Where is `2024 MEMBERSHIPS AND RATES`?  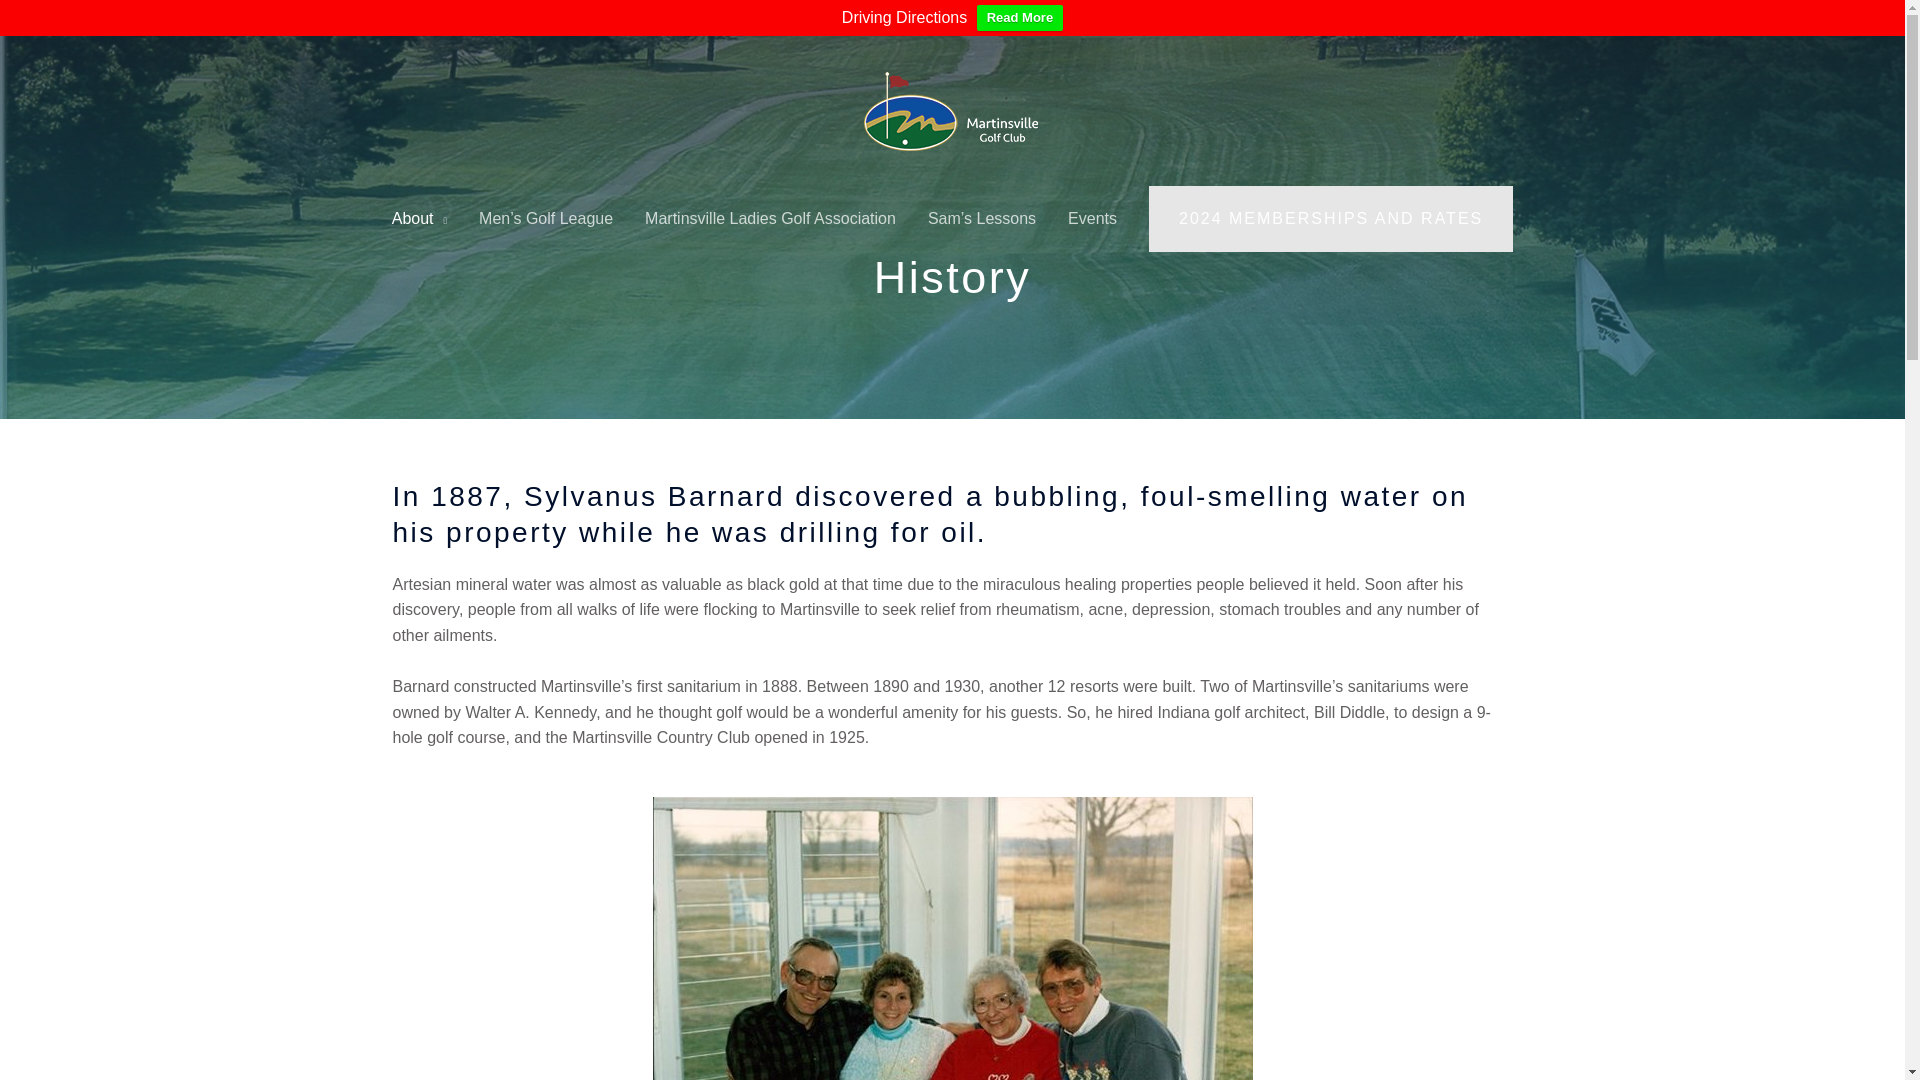
2024 MEMBERSHIPS AND RATES is located at coordinates (1330, 218).